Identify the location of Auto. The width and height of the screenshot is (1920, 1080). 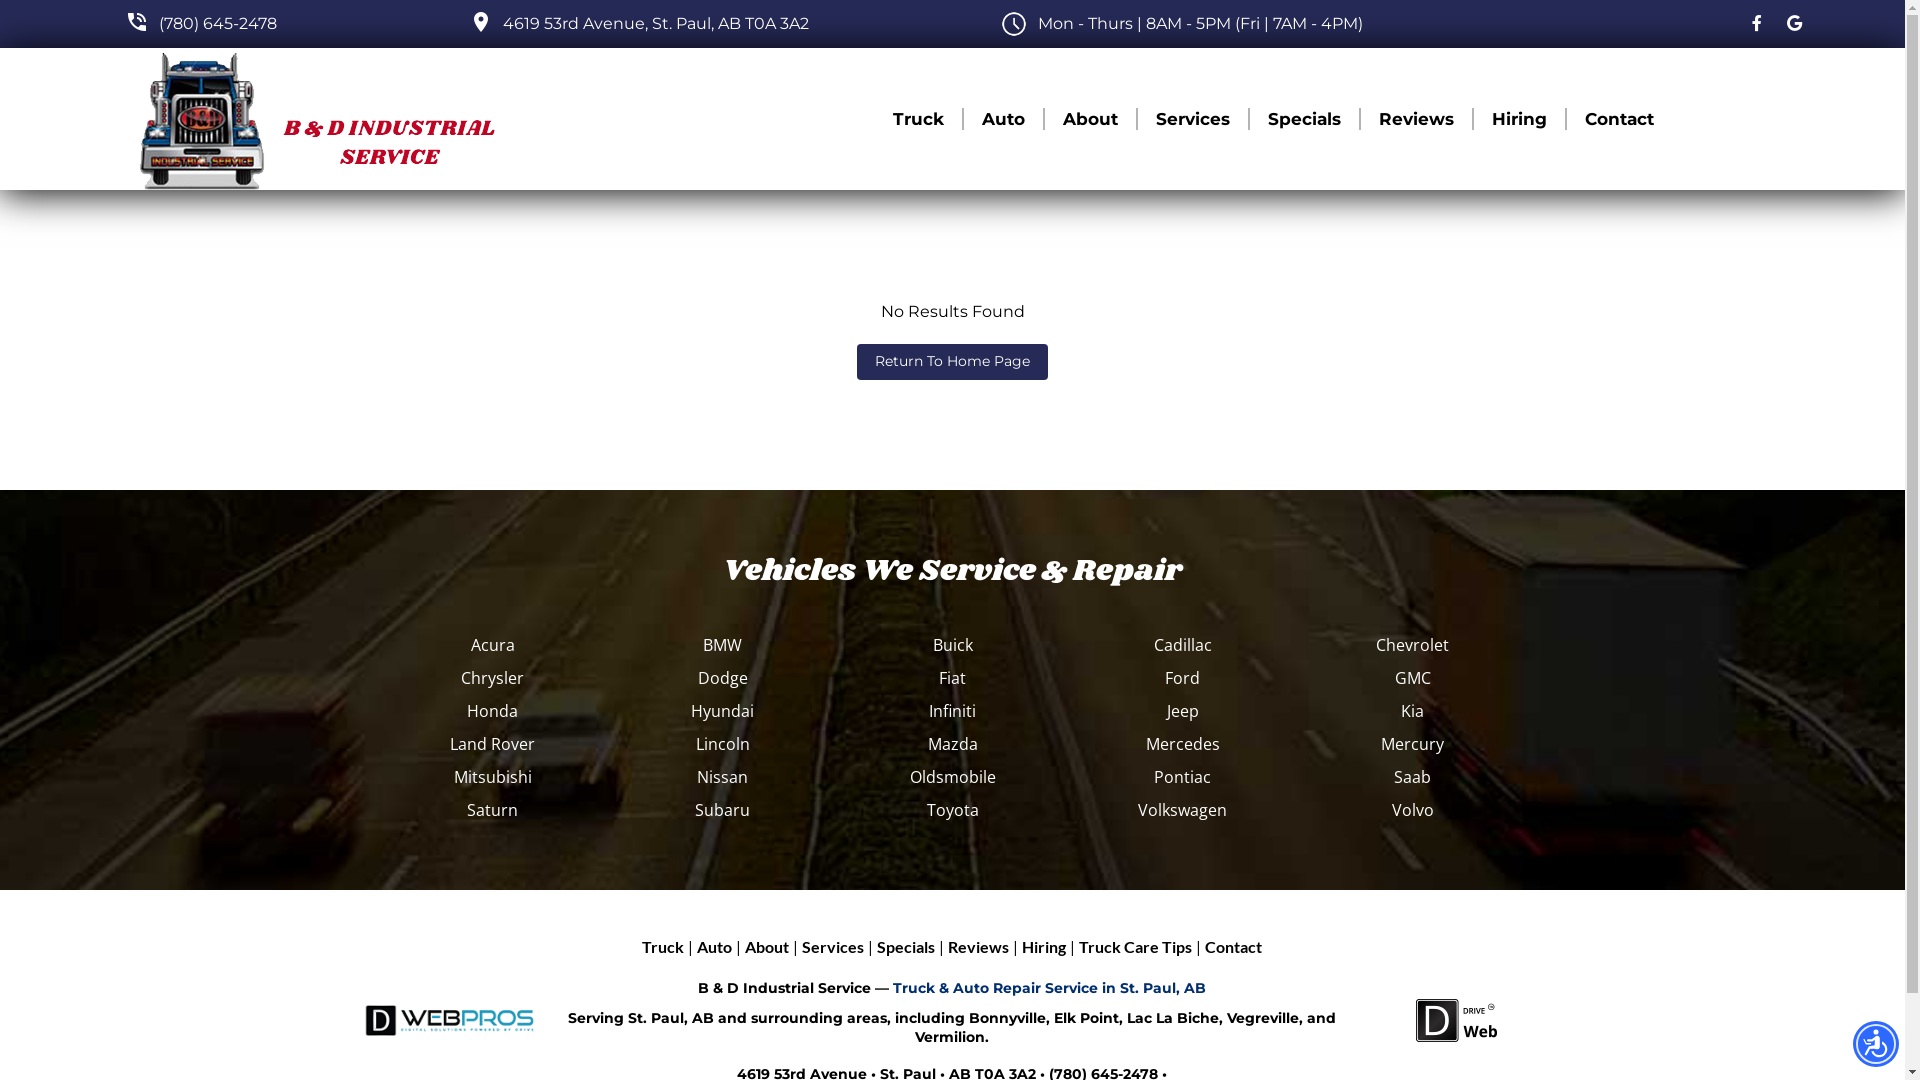
(714, 947).